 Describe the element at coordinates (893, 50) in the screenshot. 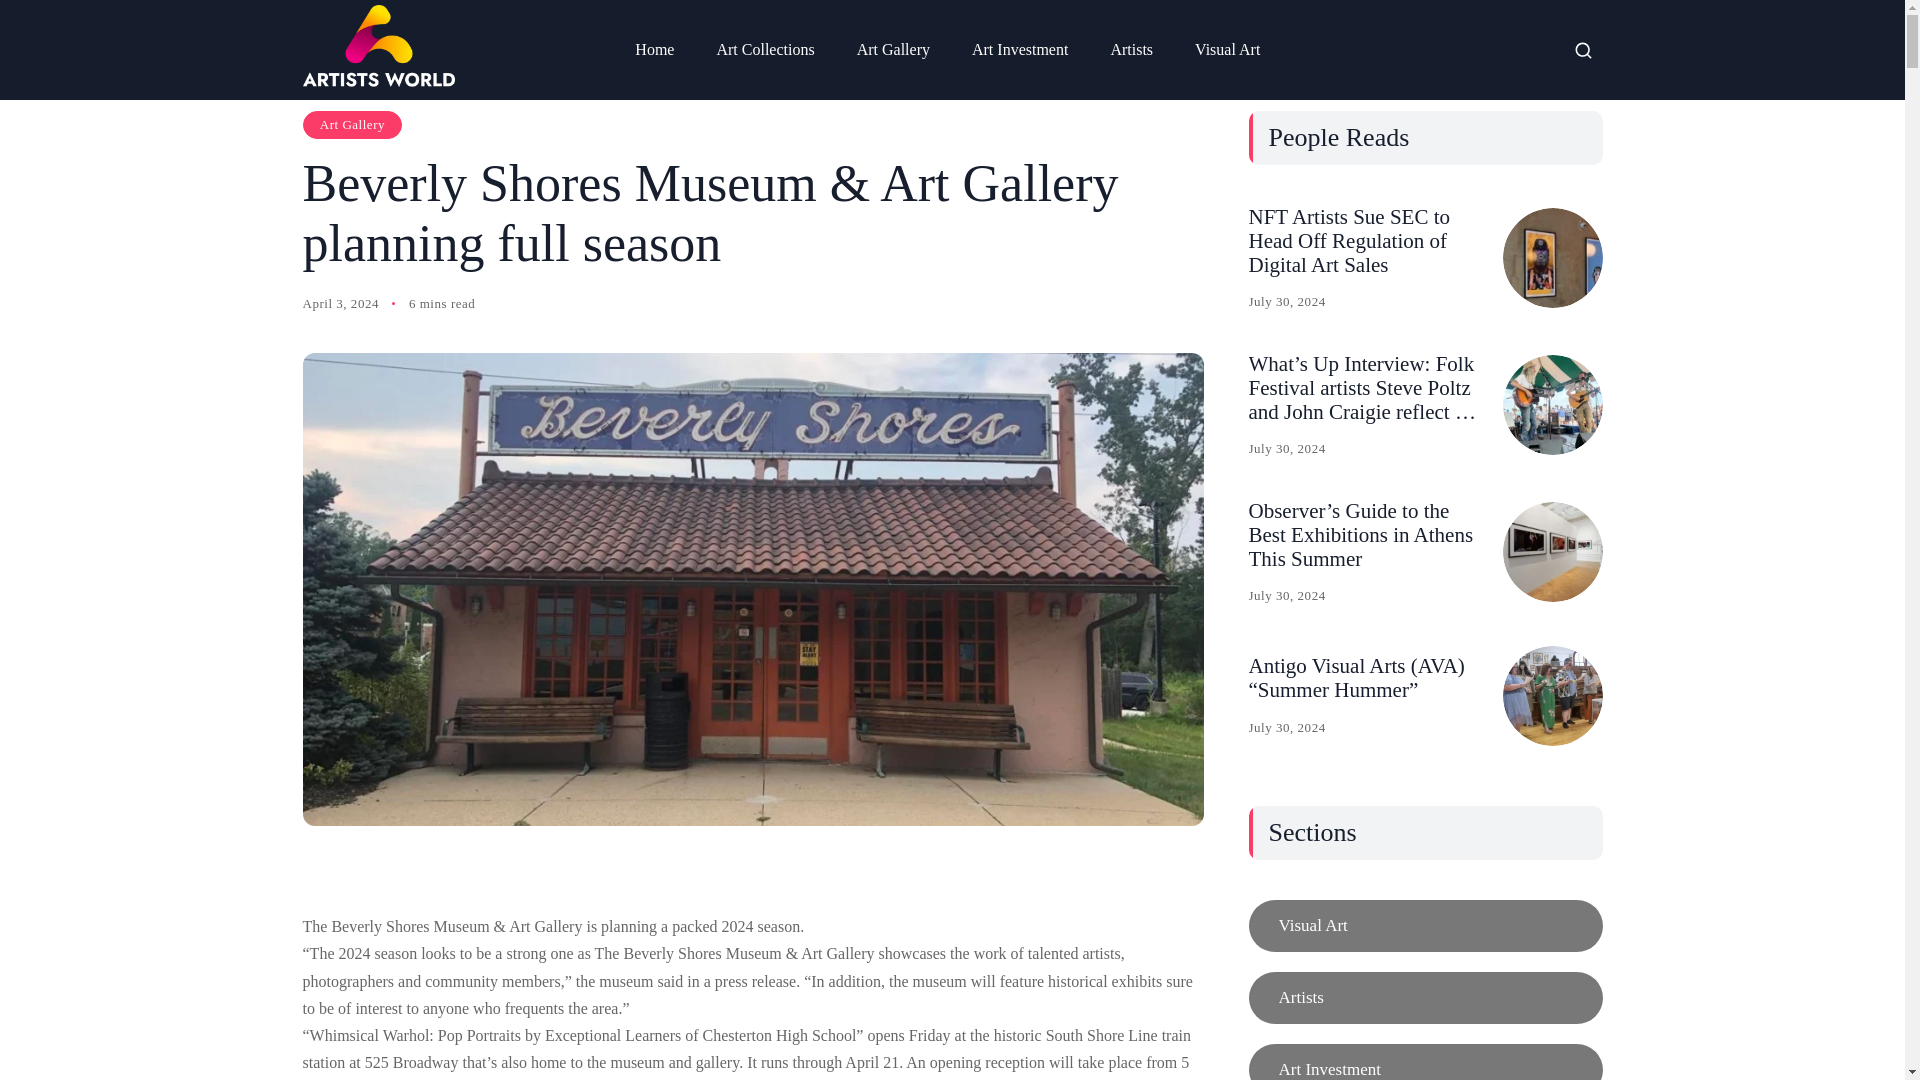

I see `Art Gallery` at that location.